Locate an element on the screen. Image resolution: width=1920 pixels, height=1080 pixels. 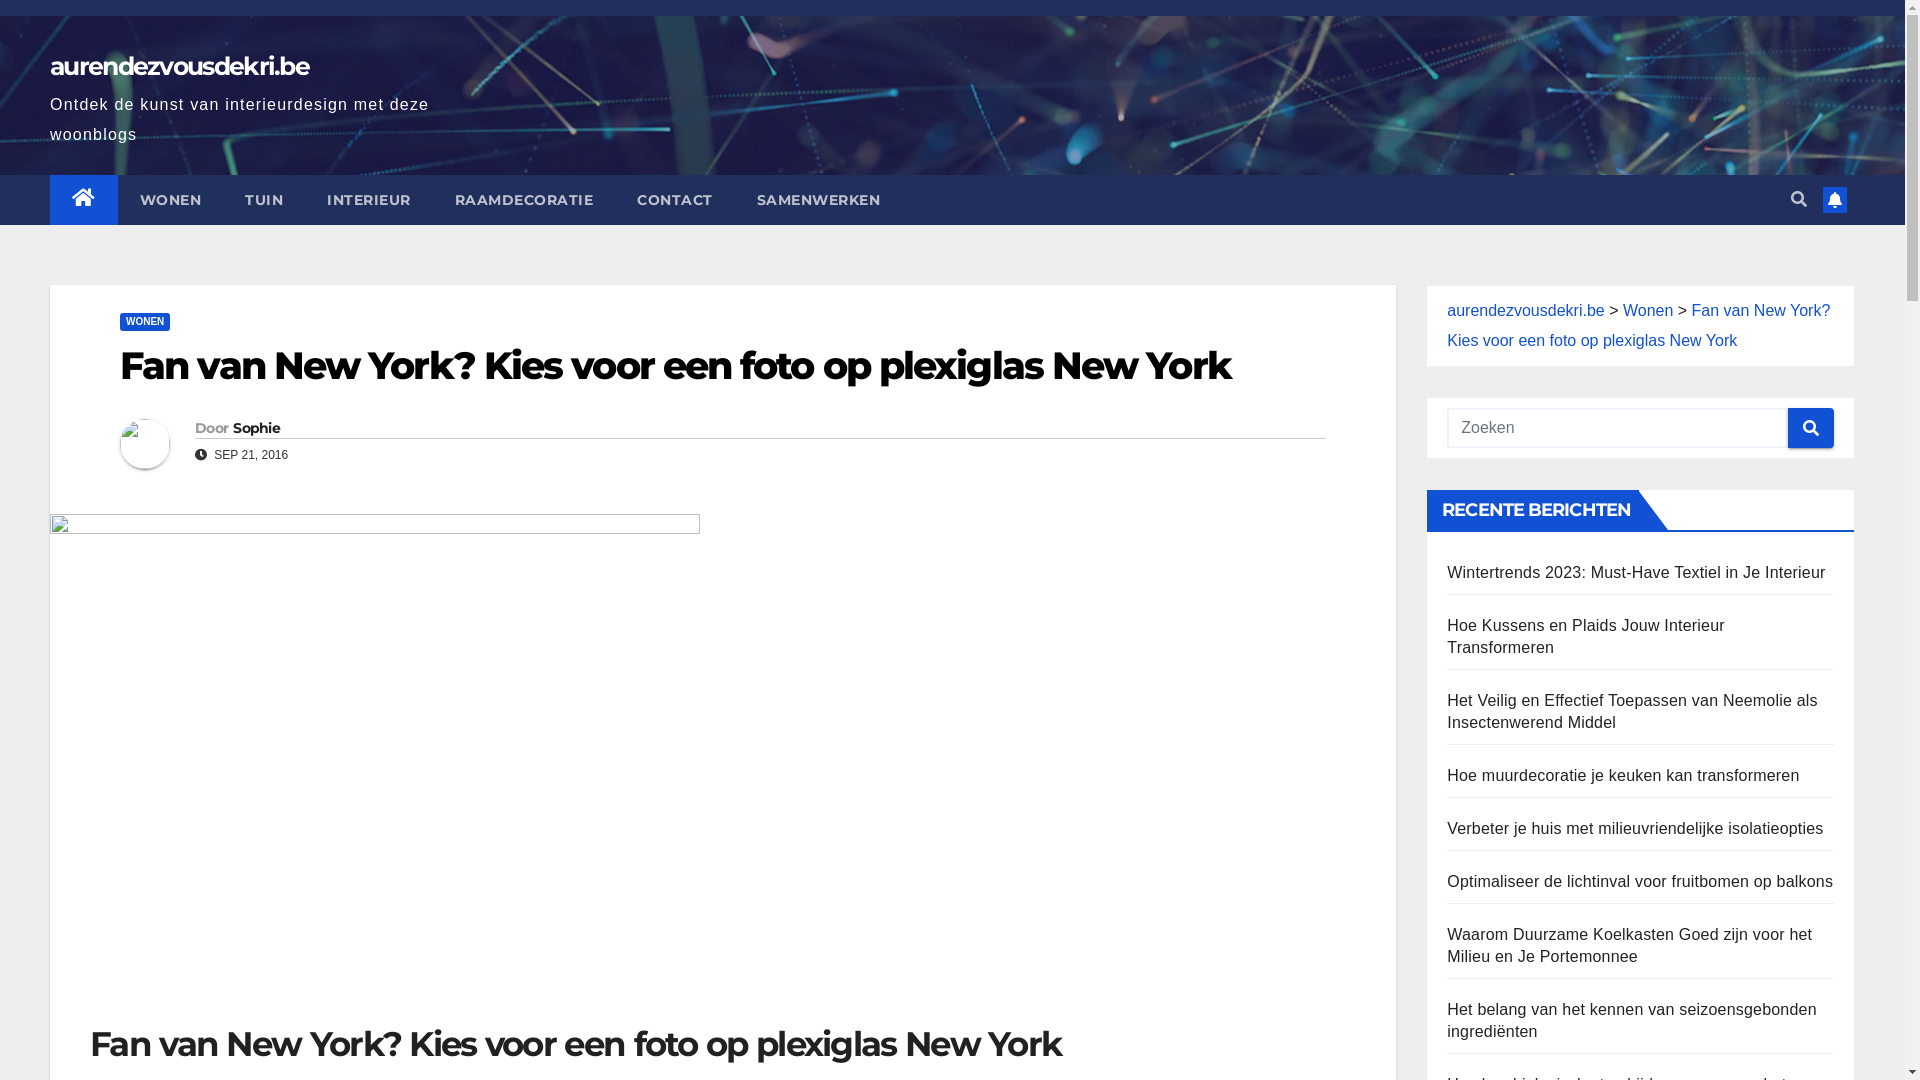
aurendezvousdekri.be is located at coordinates (1526, 310).